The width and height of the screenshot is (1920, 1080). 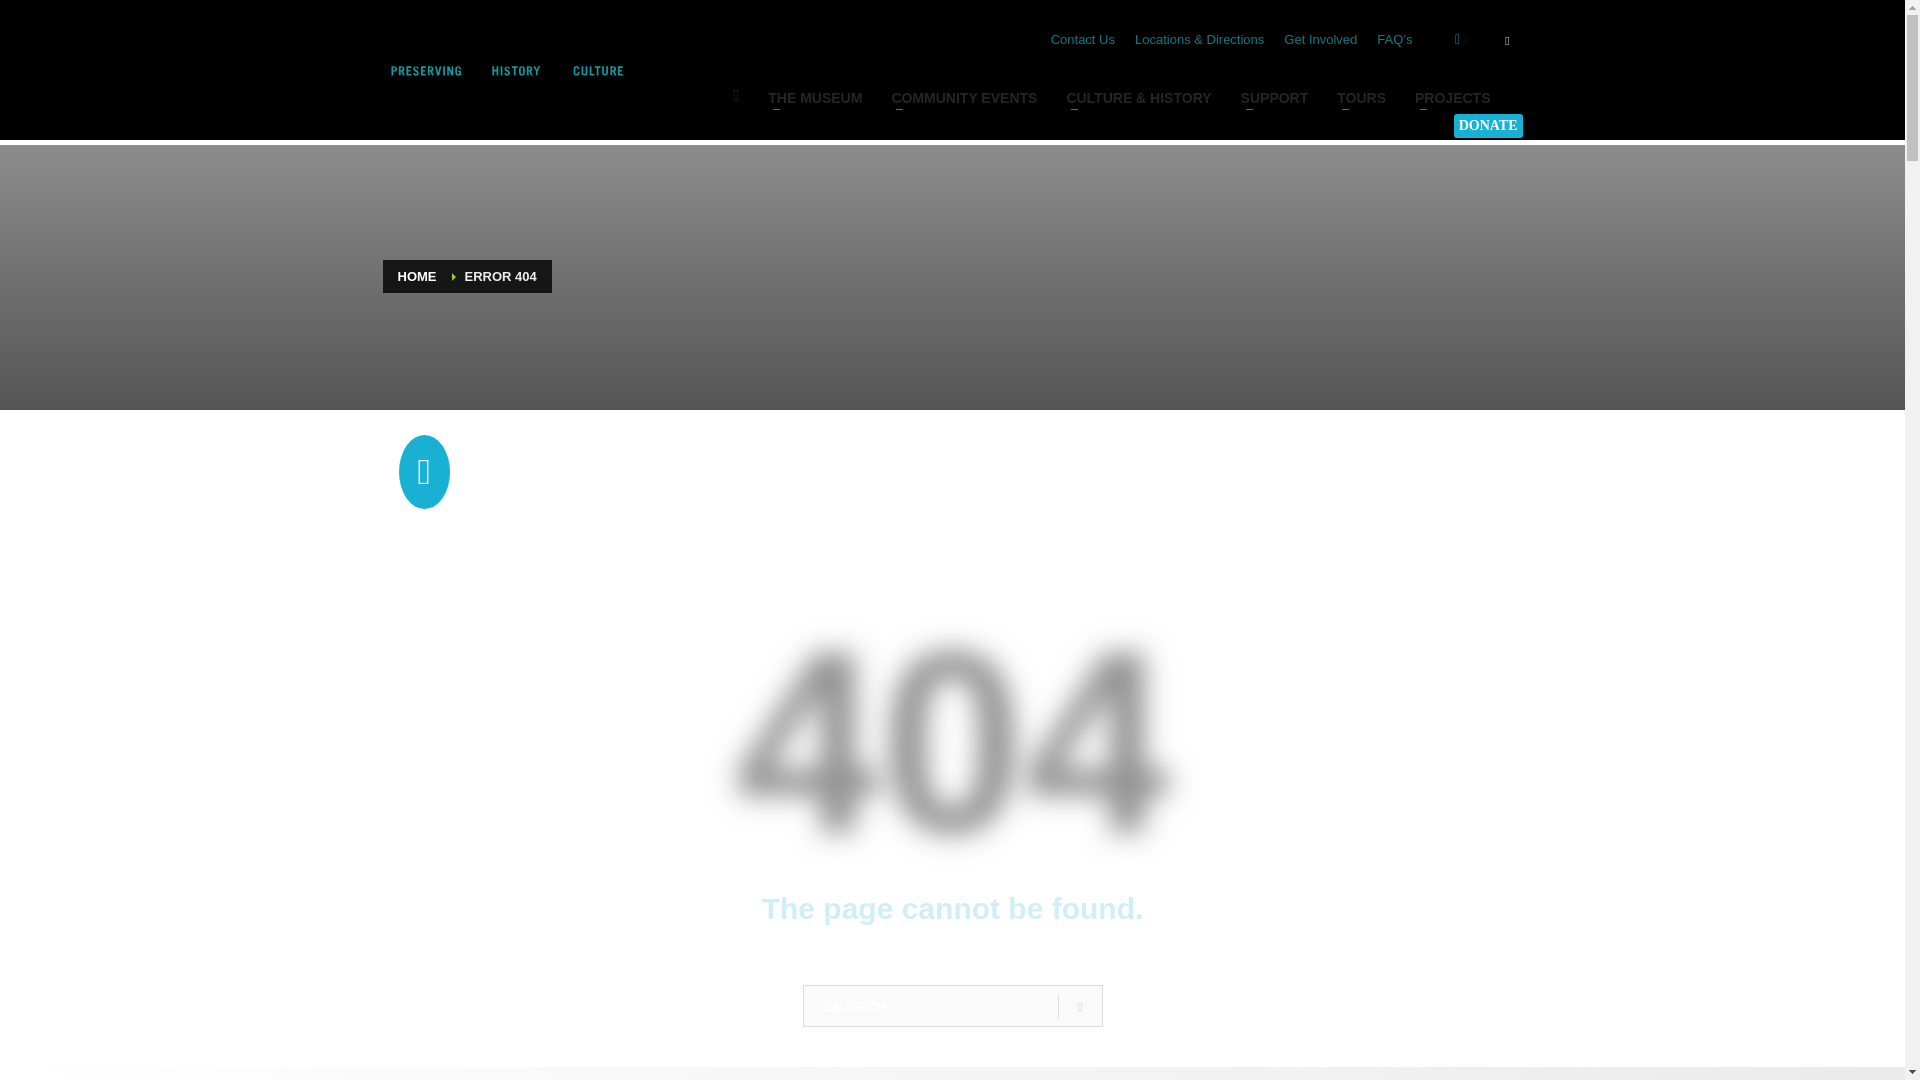 I want to click on Contact Us, so click(x=1082, y=40).